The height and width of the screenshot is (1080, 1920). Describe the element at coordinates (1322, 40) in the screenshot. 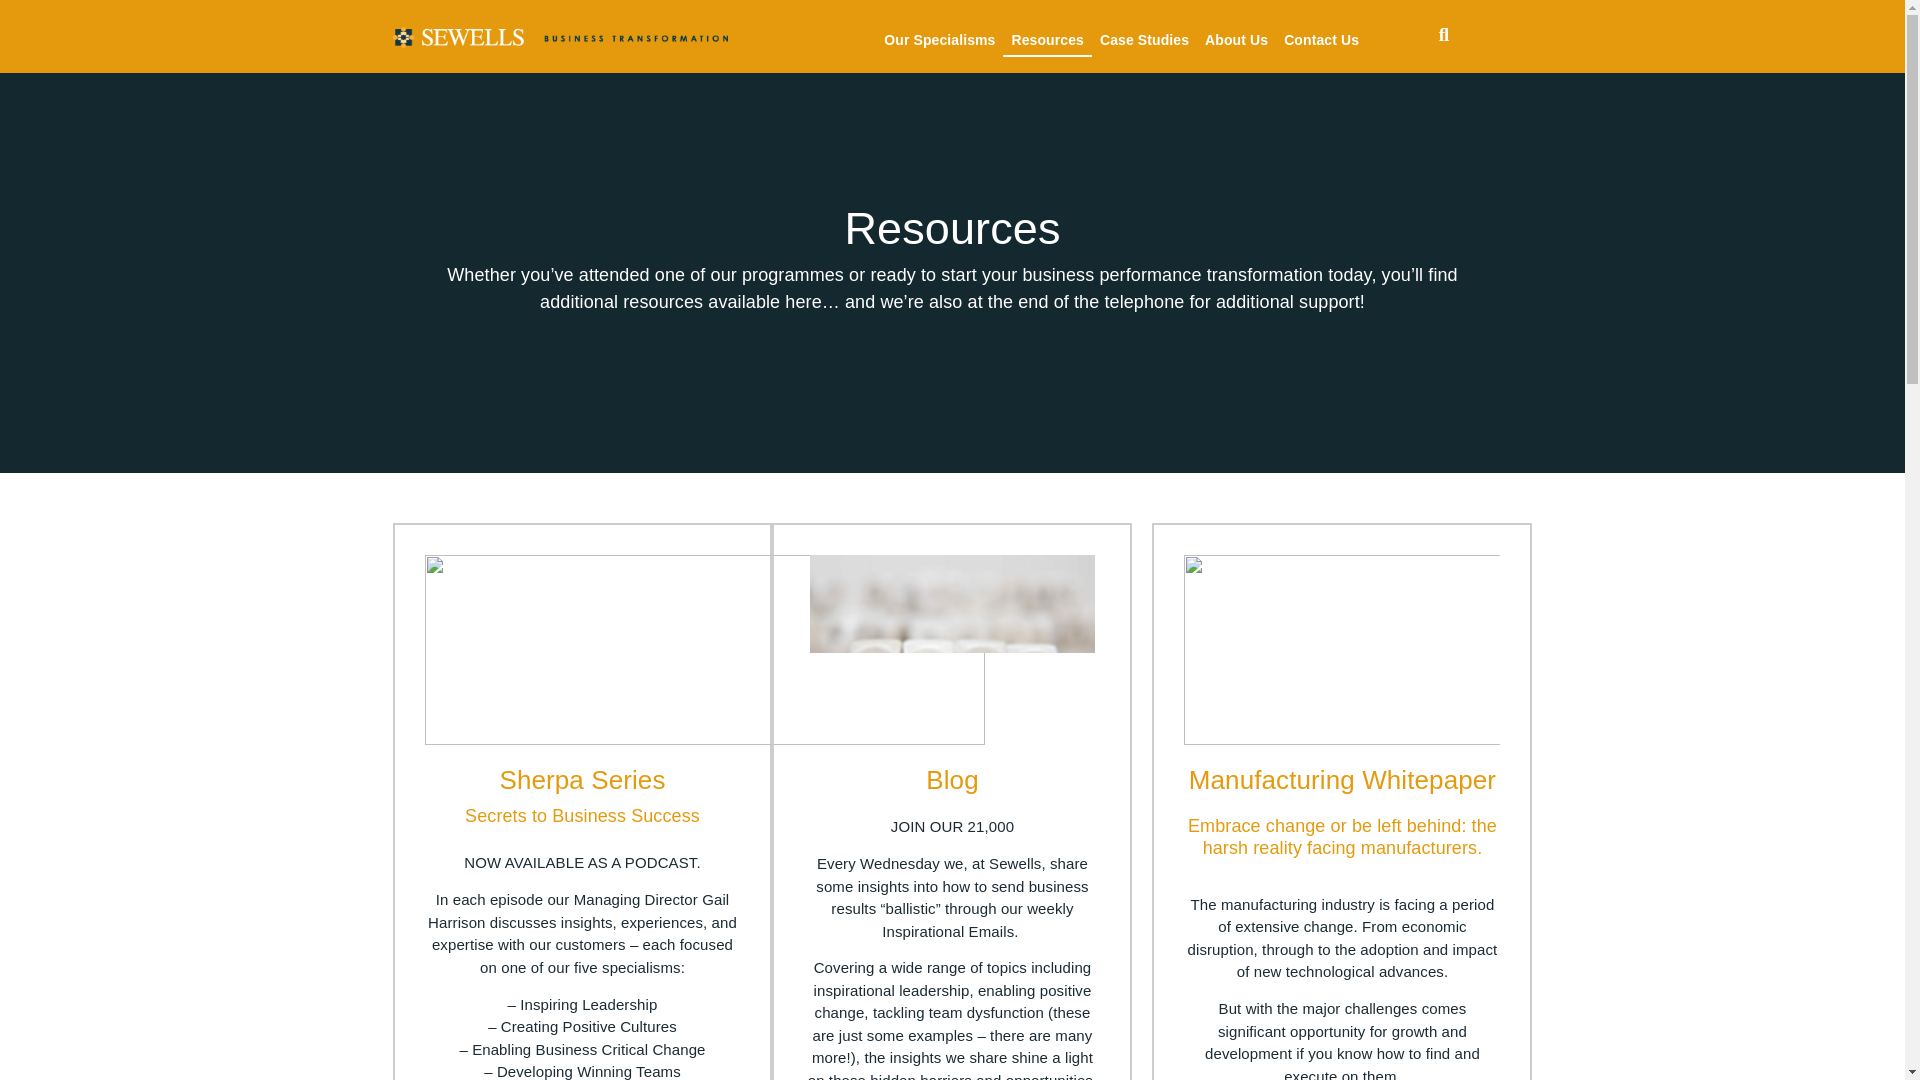

I see `Contact Us` at that location.